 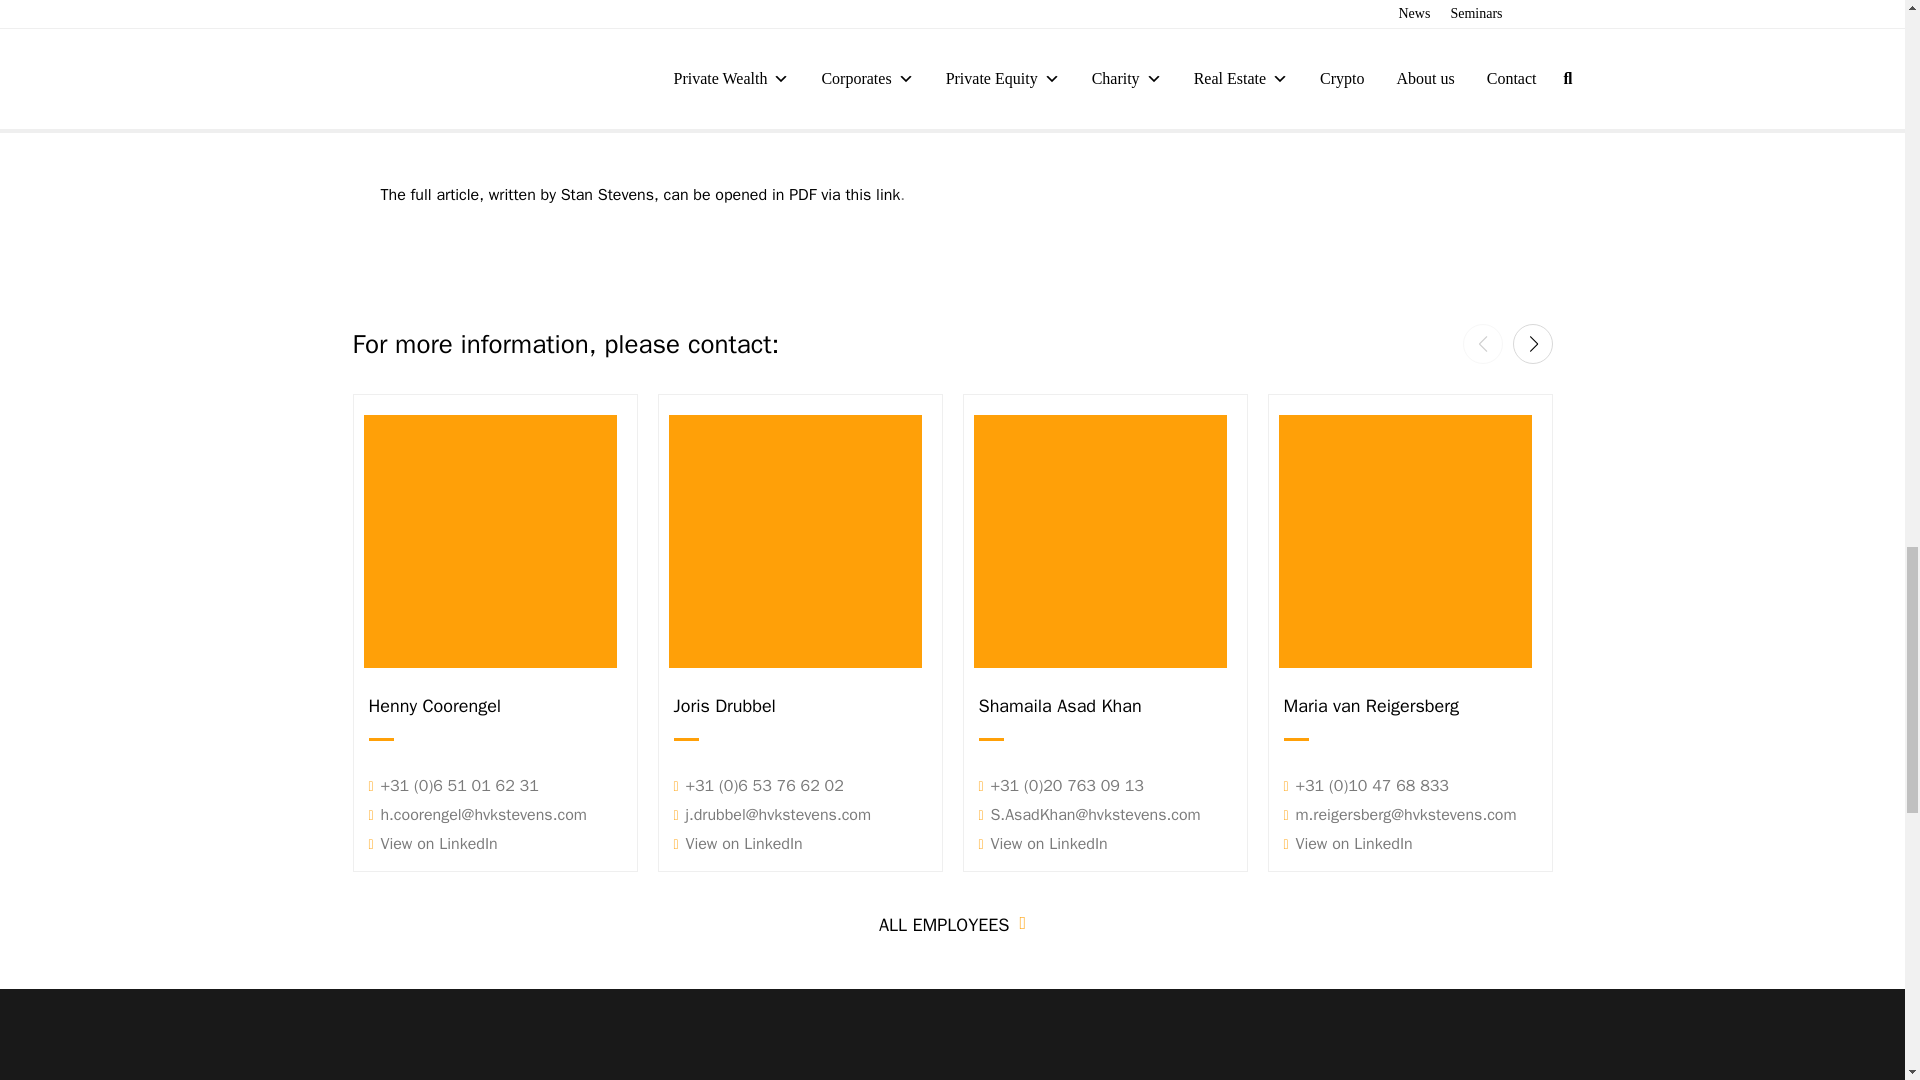 What do you see at coordinates (432, 844) in the screenshot?
I see `View on LinkedIn` at bounding box center [432, 844].